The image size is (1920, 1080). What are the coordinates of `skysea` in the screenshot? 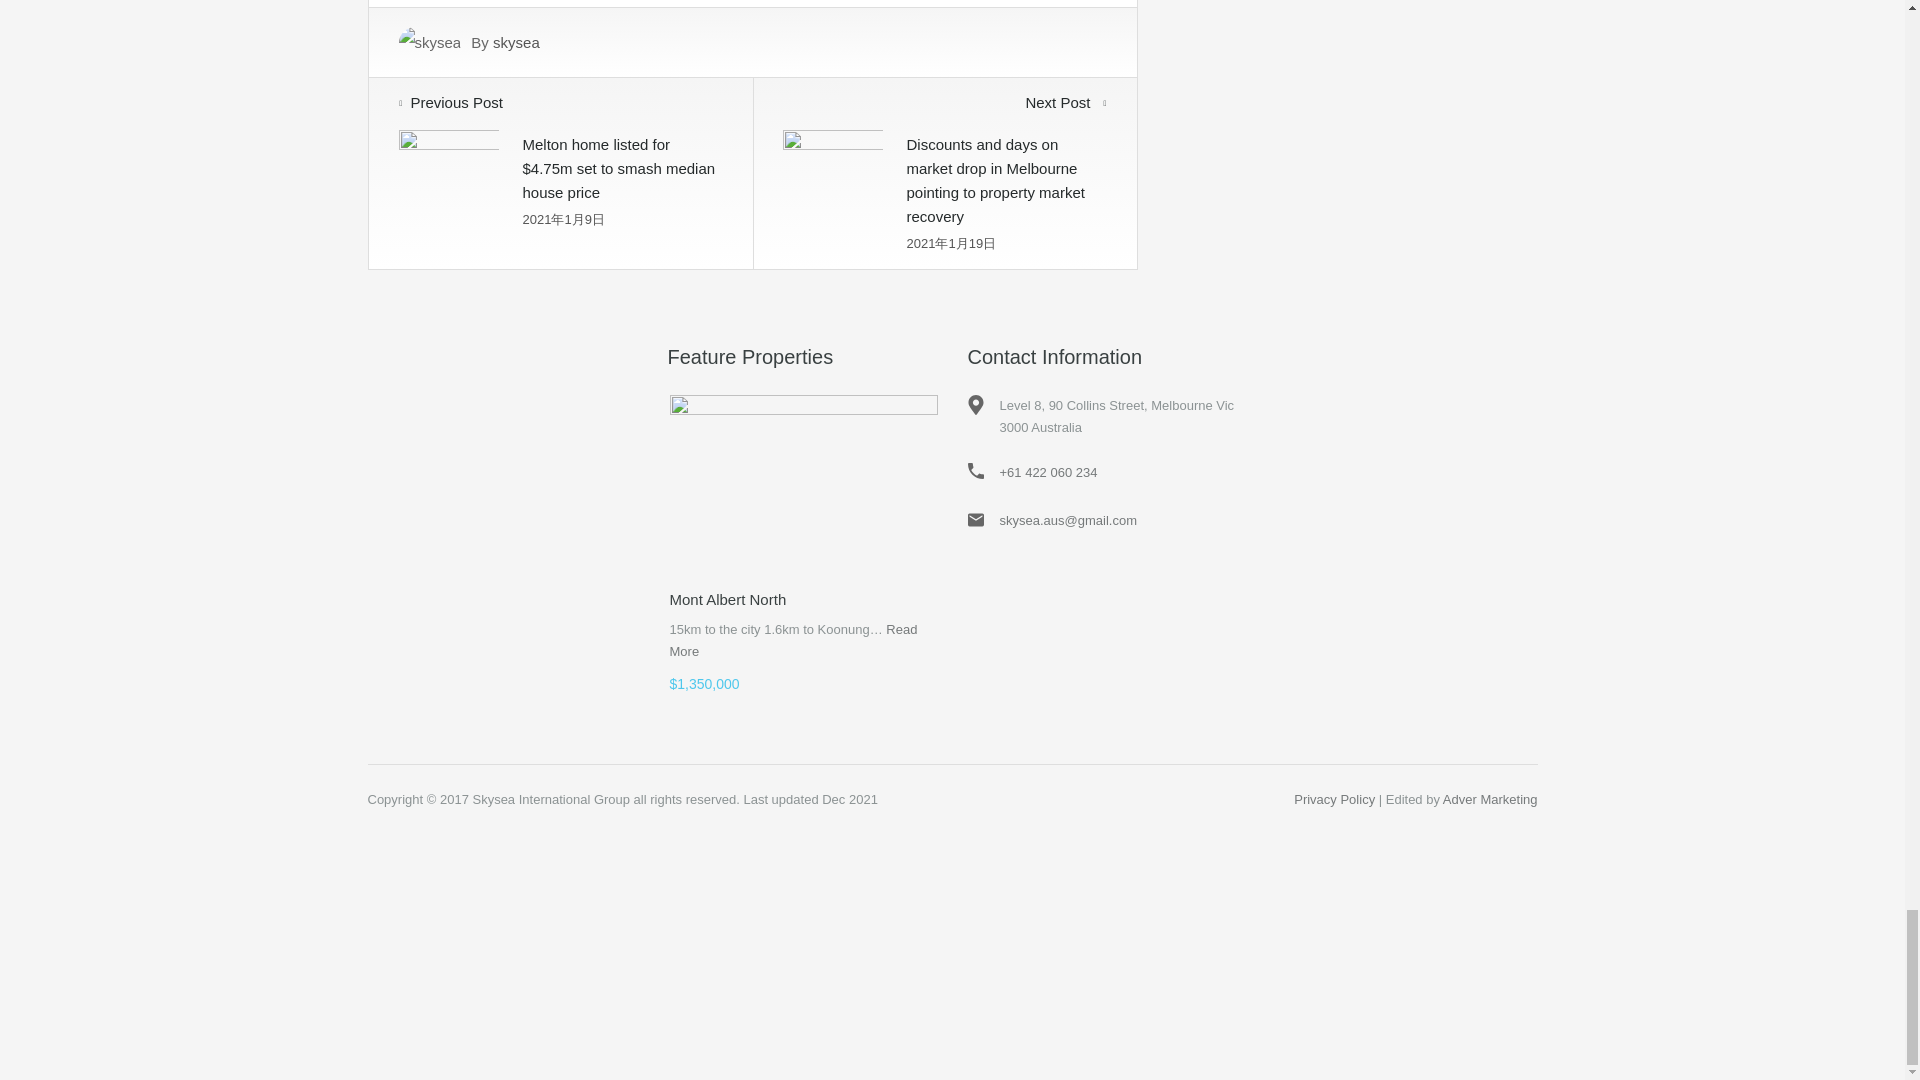 It's located at (516, 42).